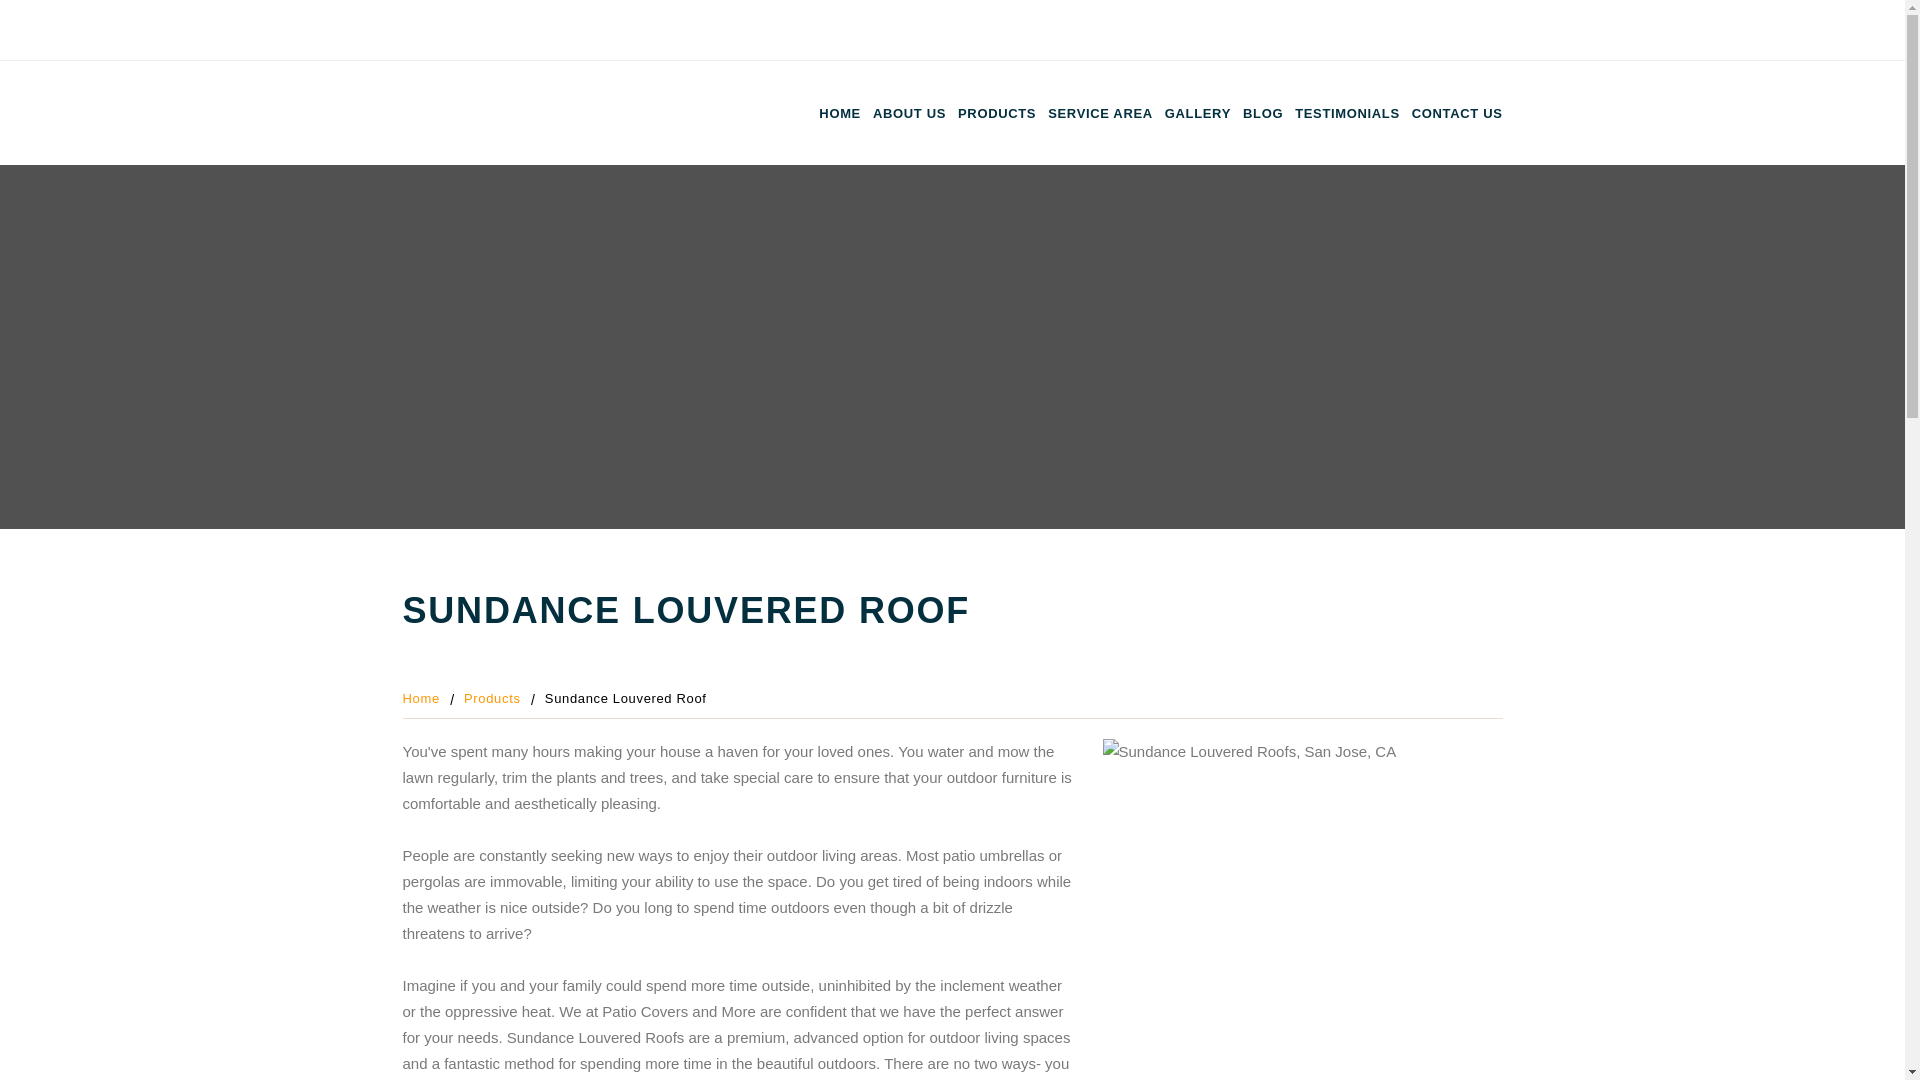 The width and height of the screenshot is (1920, 1080). Describe the element at coordinates (1262, 113) in the screenshot. I see `BLOG` at that location.